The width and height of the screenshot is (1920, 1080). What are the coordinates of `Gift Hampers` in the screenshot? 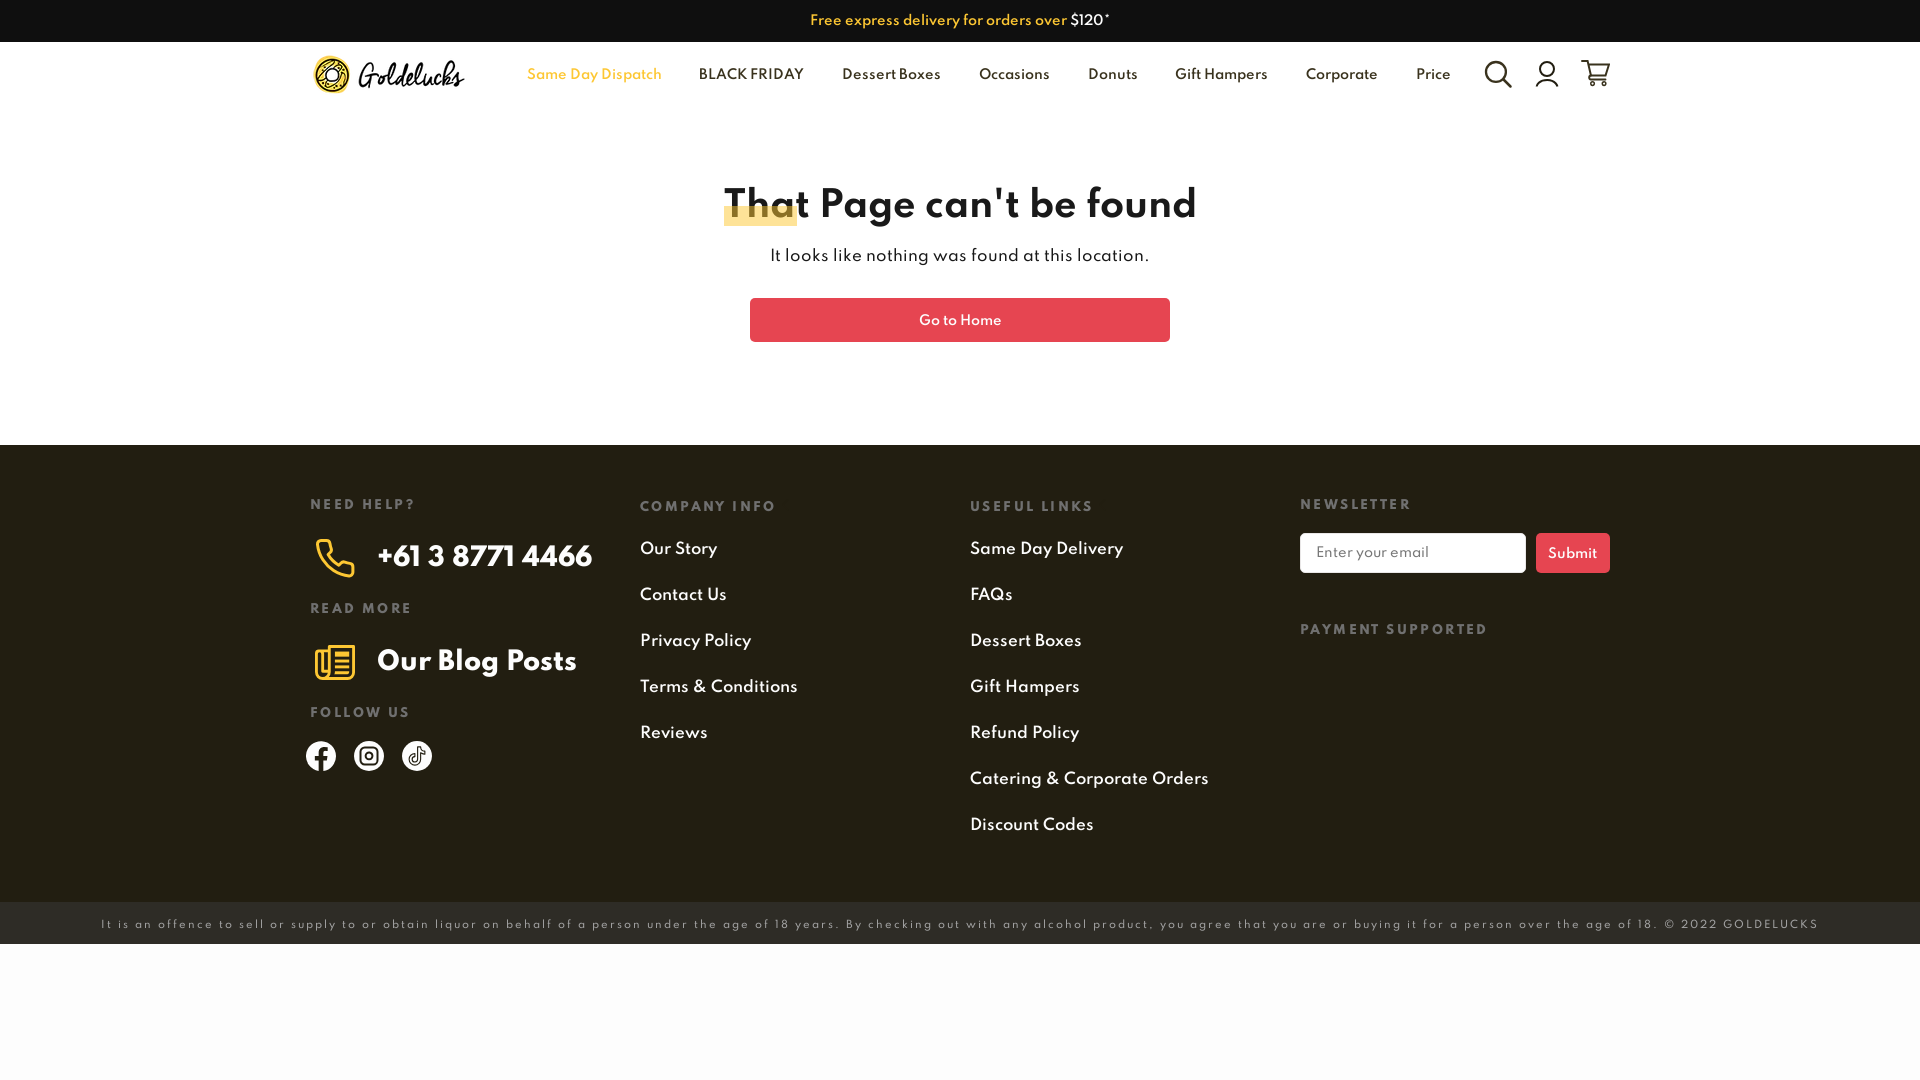 It's located at (1025, 687).